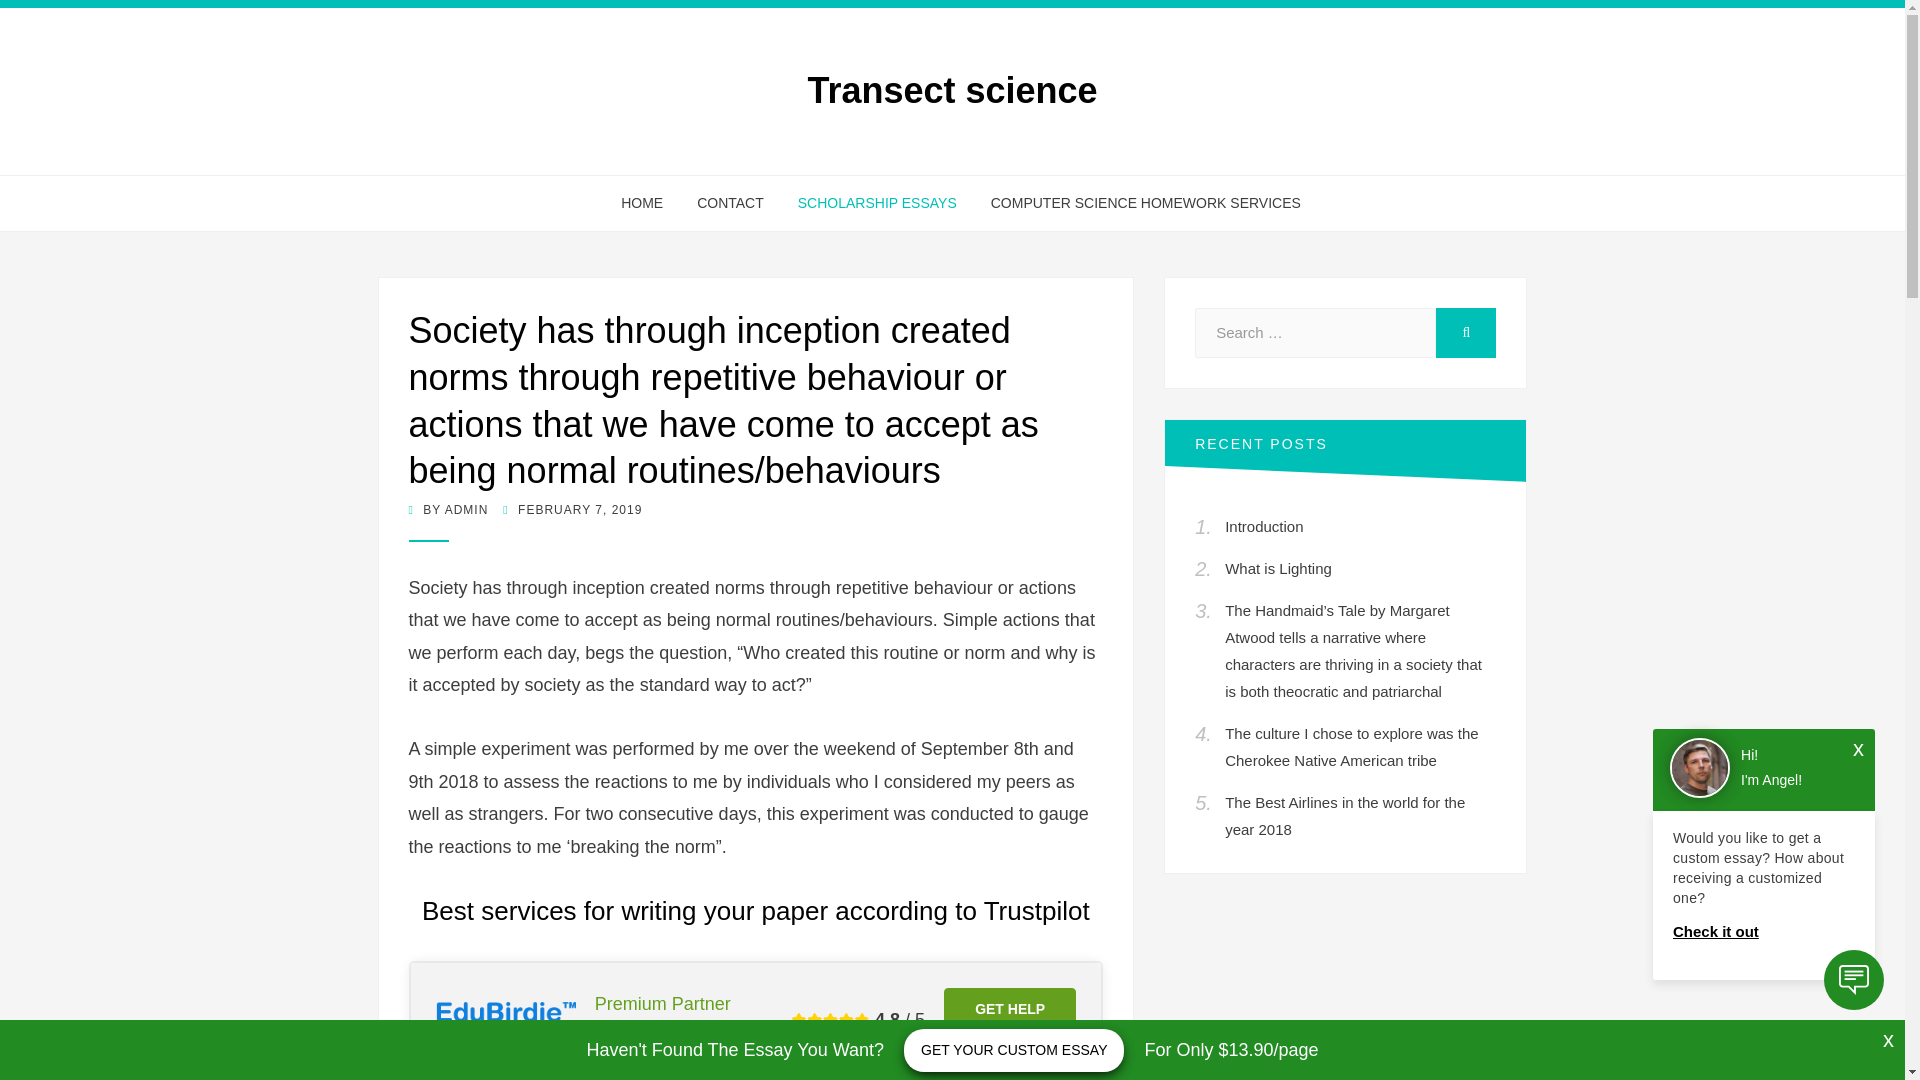  What do you see at coordinates (572, 510) in the screenshot?
I see `FEBRUARY 7, 2019` at bounding box center [572, 510].